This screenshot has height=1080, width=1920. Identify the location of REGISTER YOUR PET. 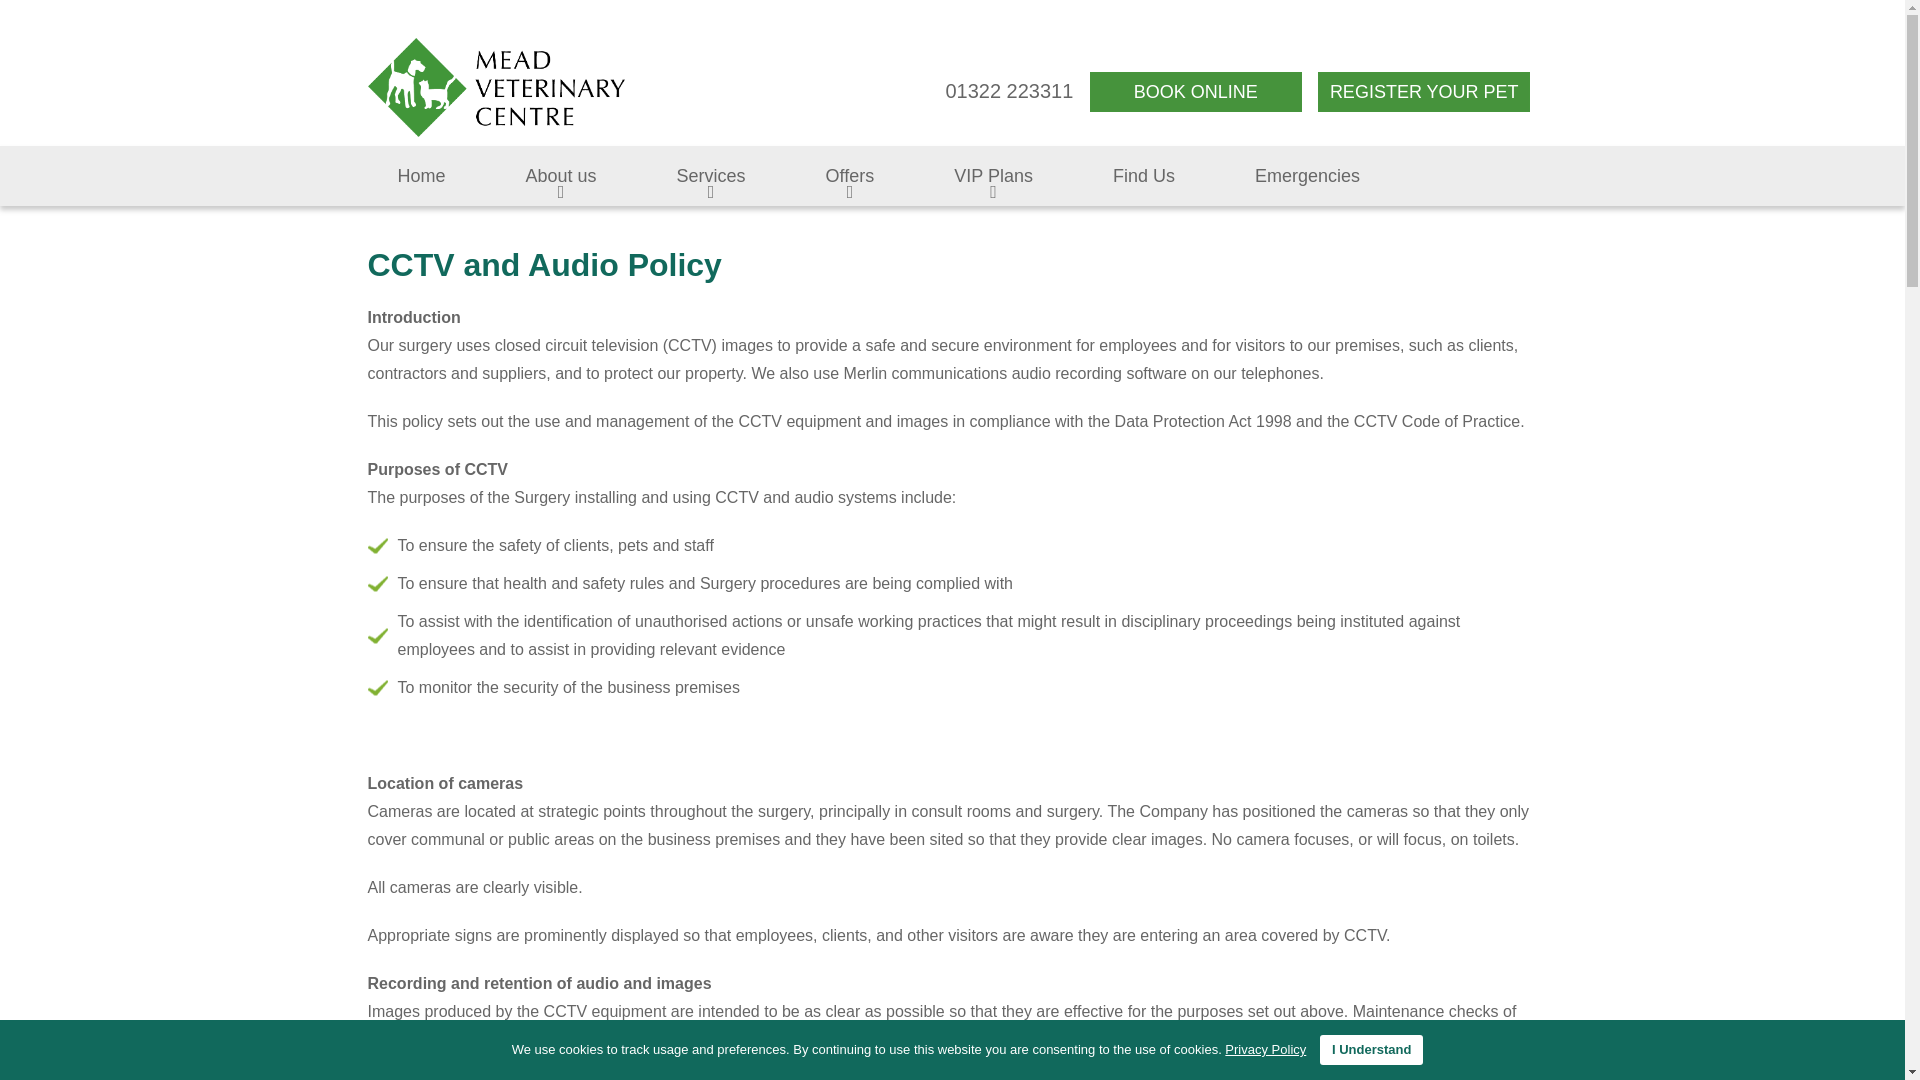
(1424, 92).